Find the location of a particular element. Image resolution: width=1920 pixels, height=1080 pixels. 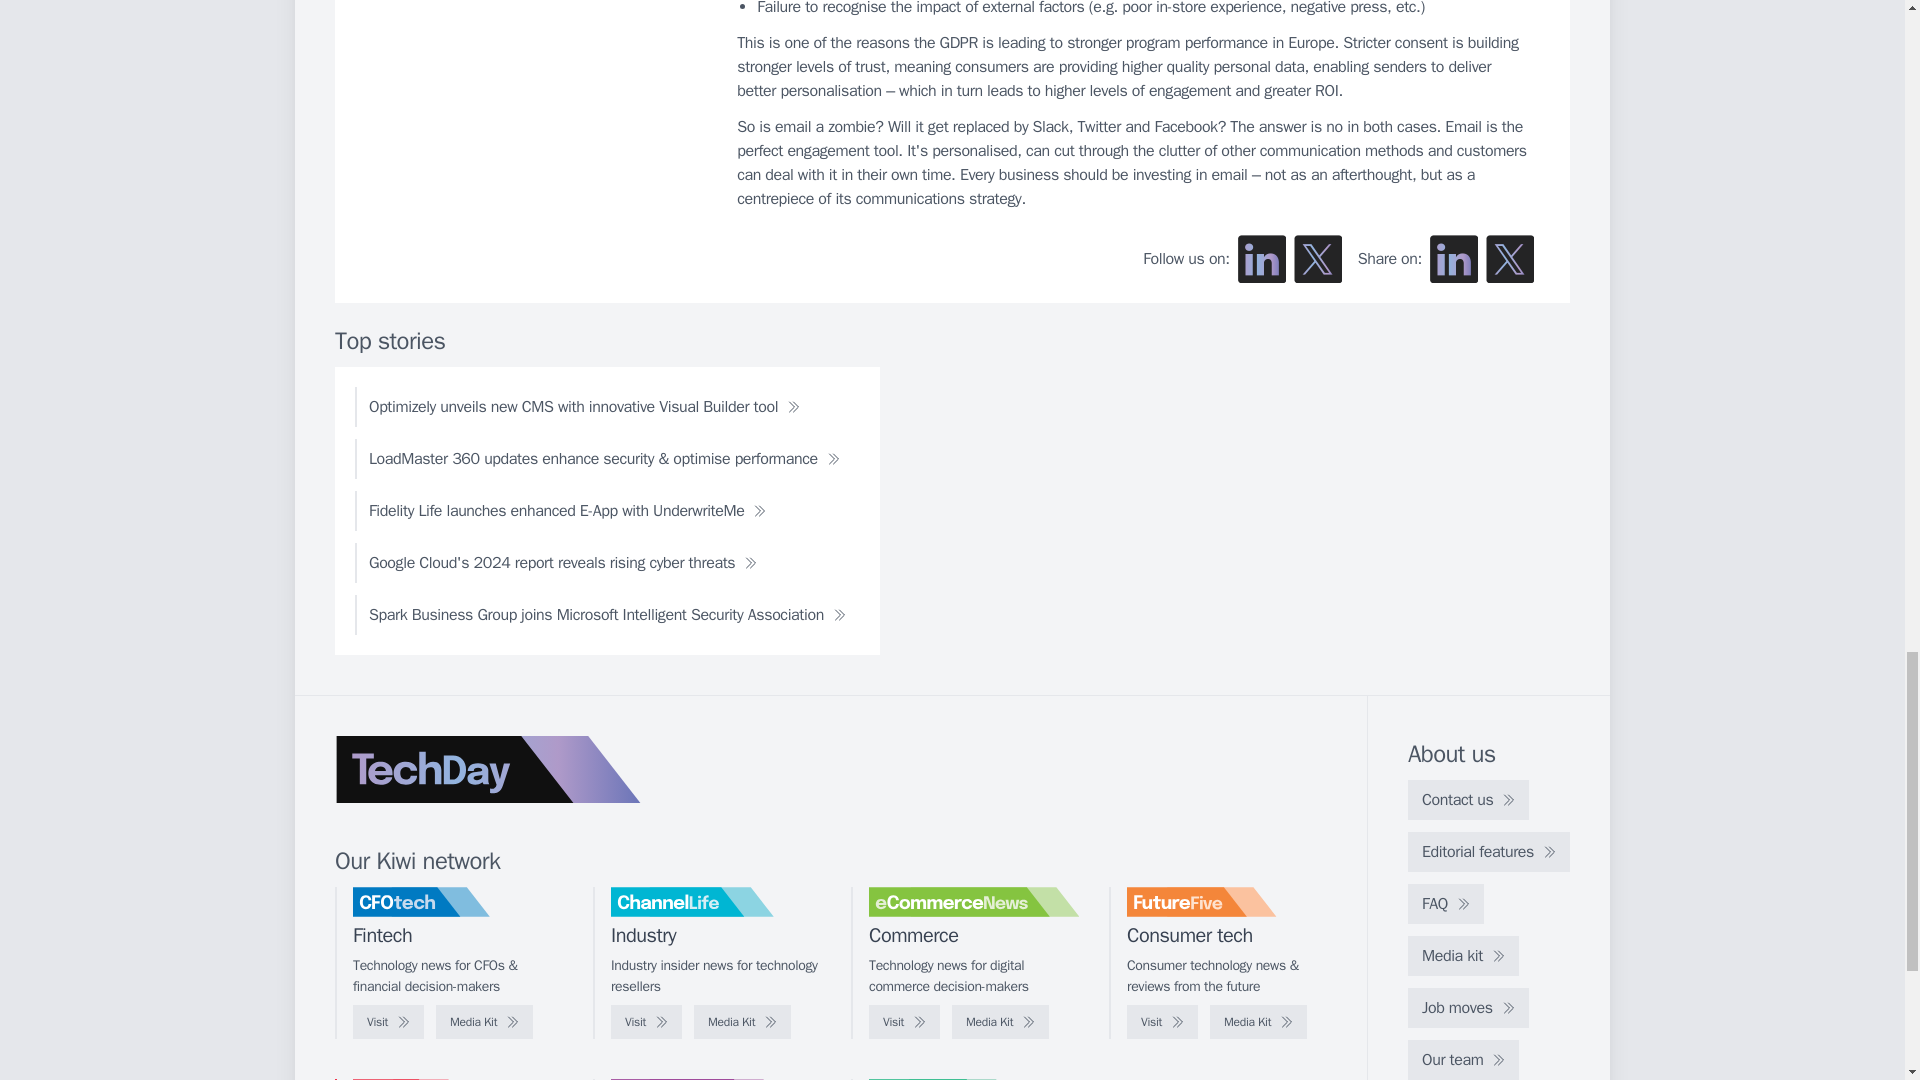

Media Kit is located at coordinates (742, 1022).